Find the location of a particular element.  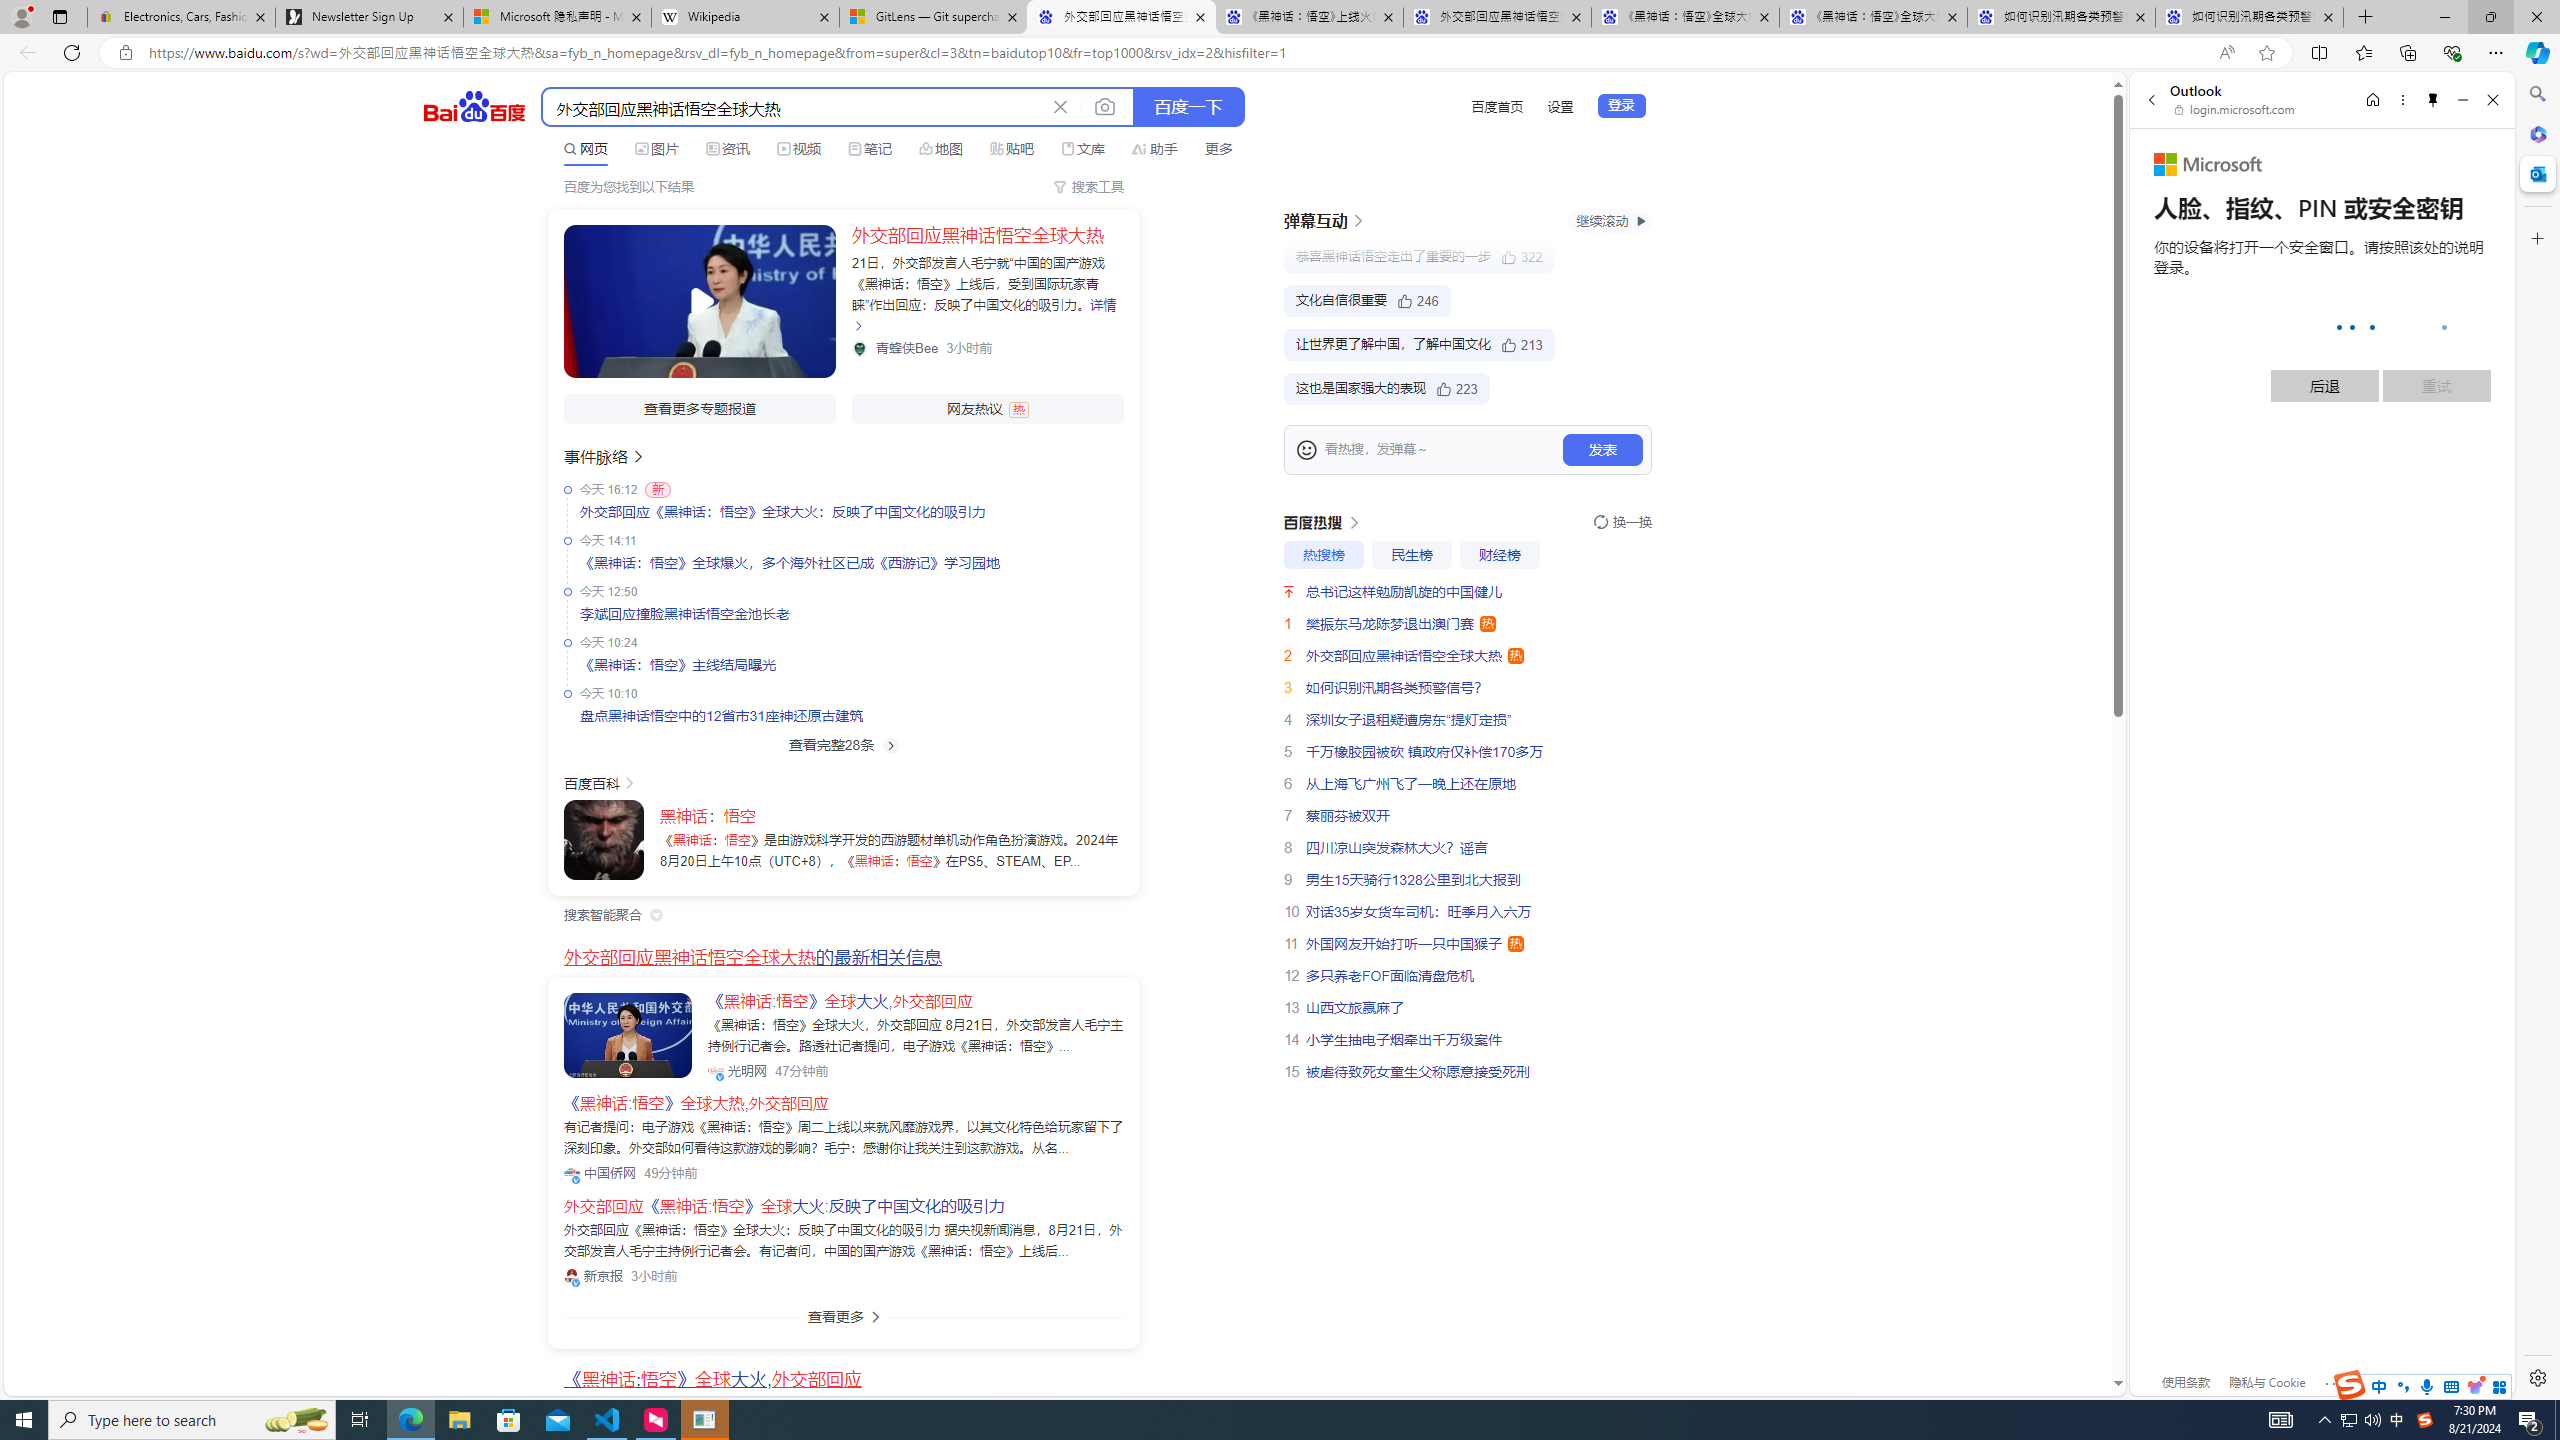

AutomationID: kw is located at coordinates (794, 108).